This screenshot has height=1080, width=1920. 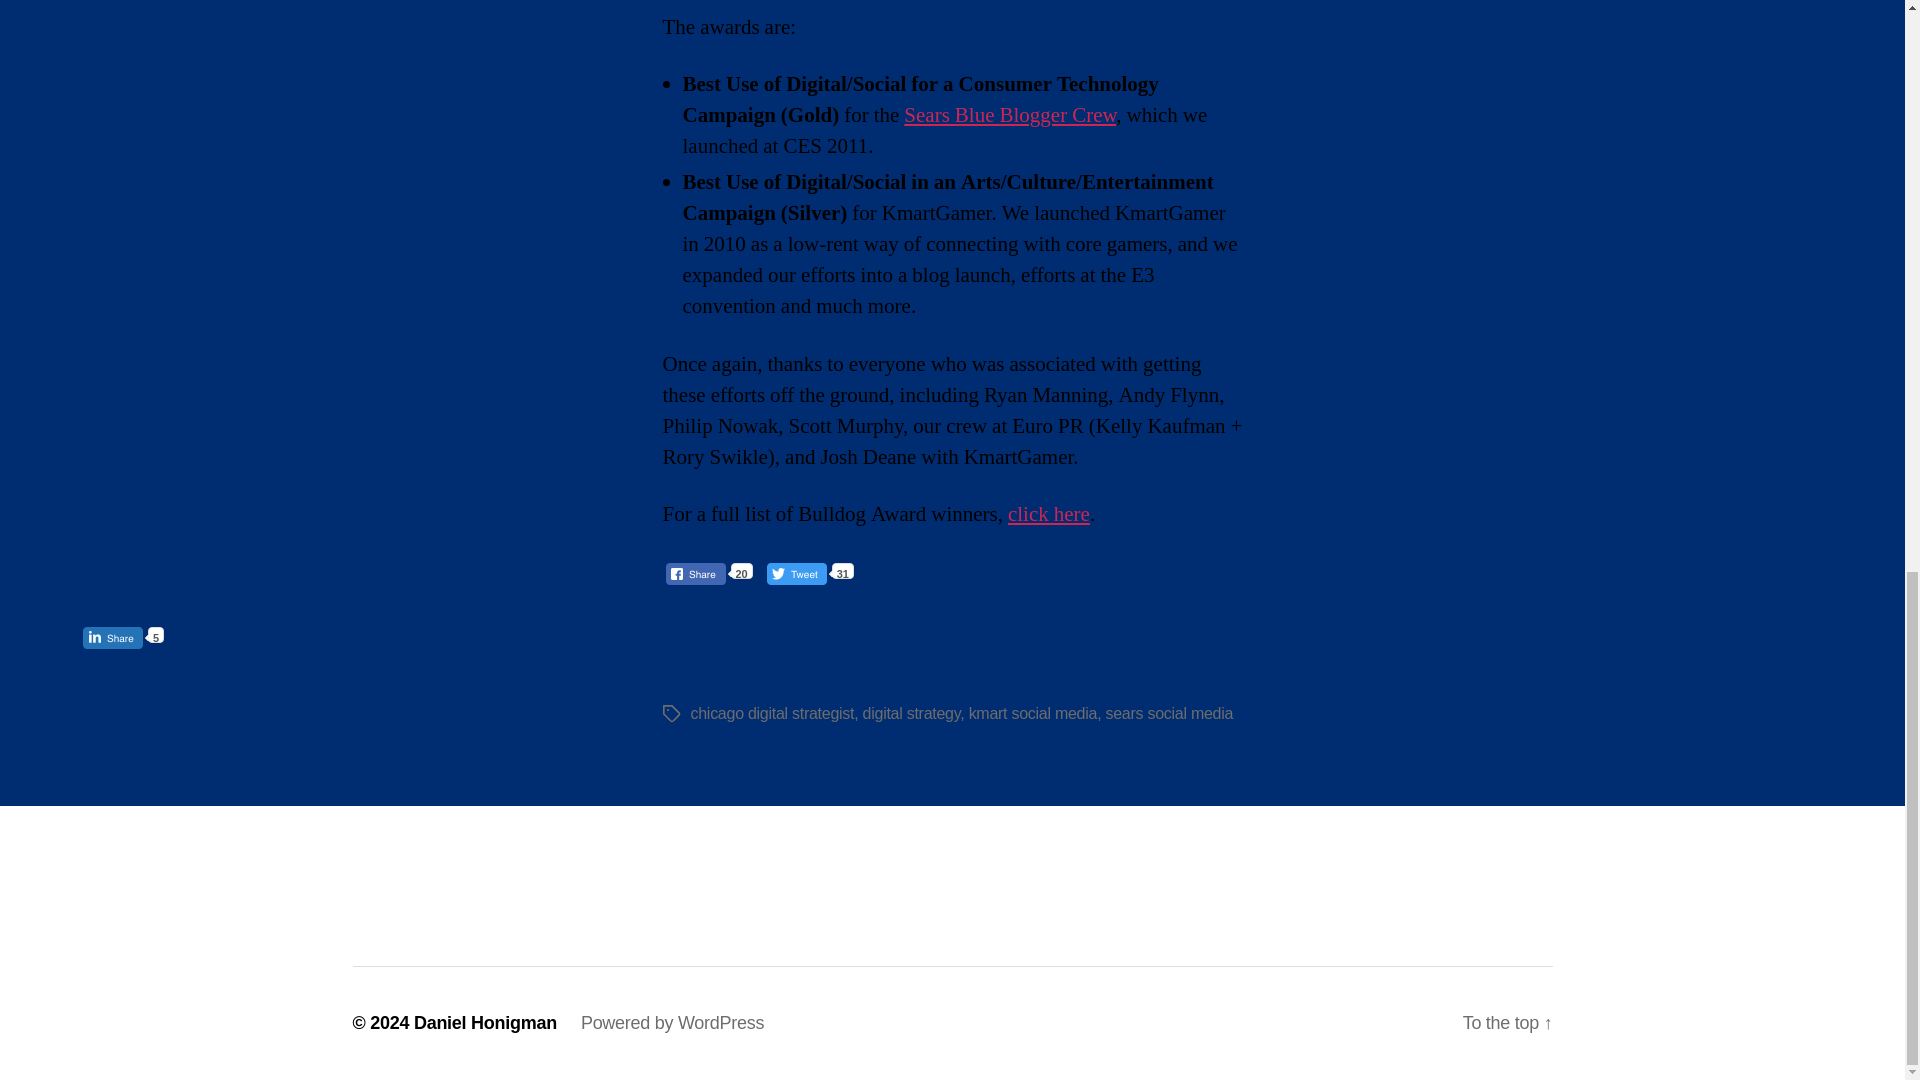 I want to click on sears social media, so click(x=1170, y=712).